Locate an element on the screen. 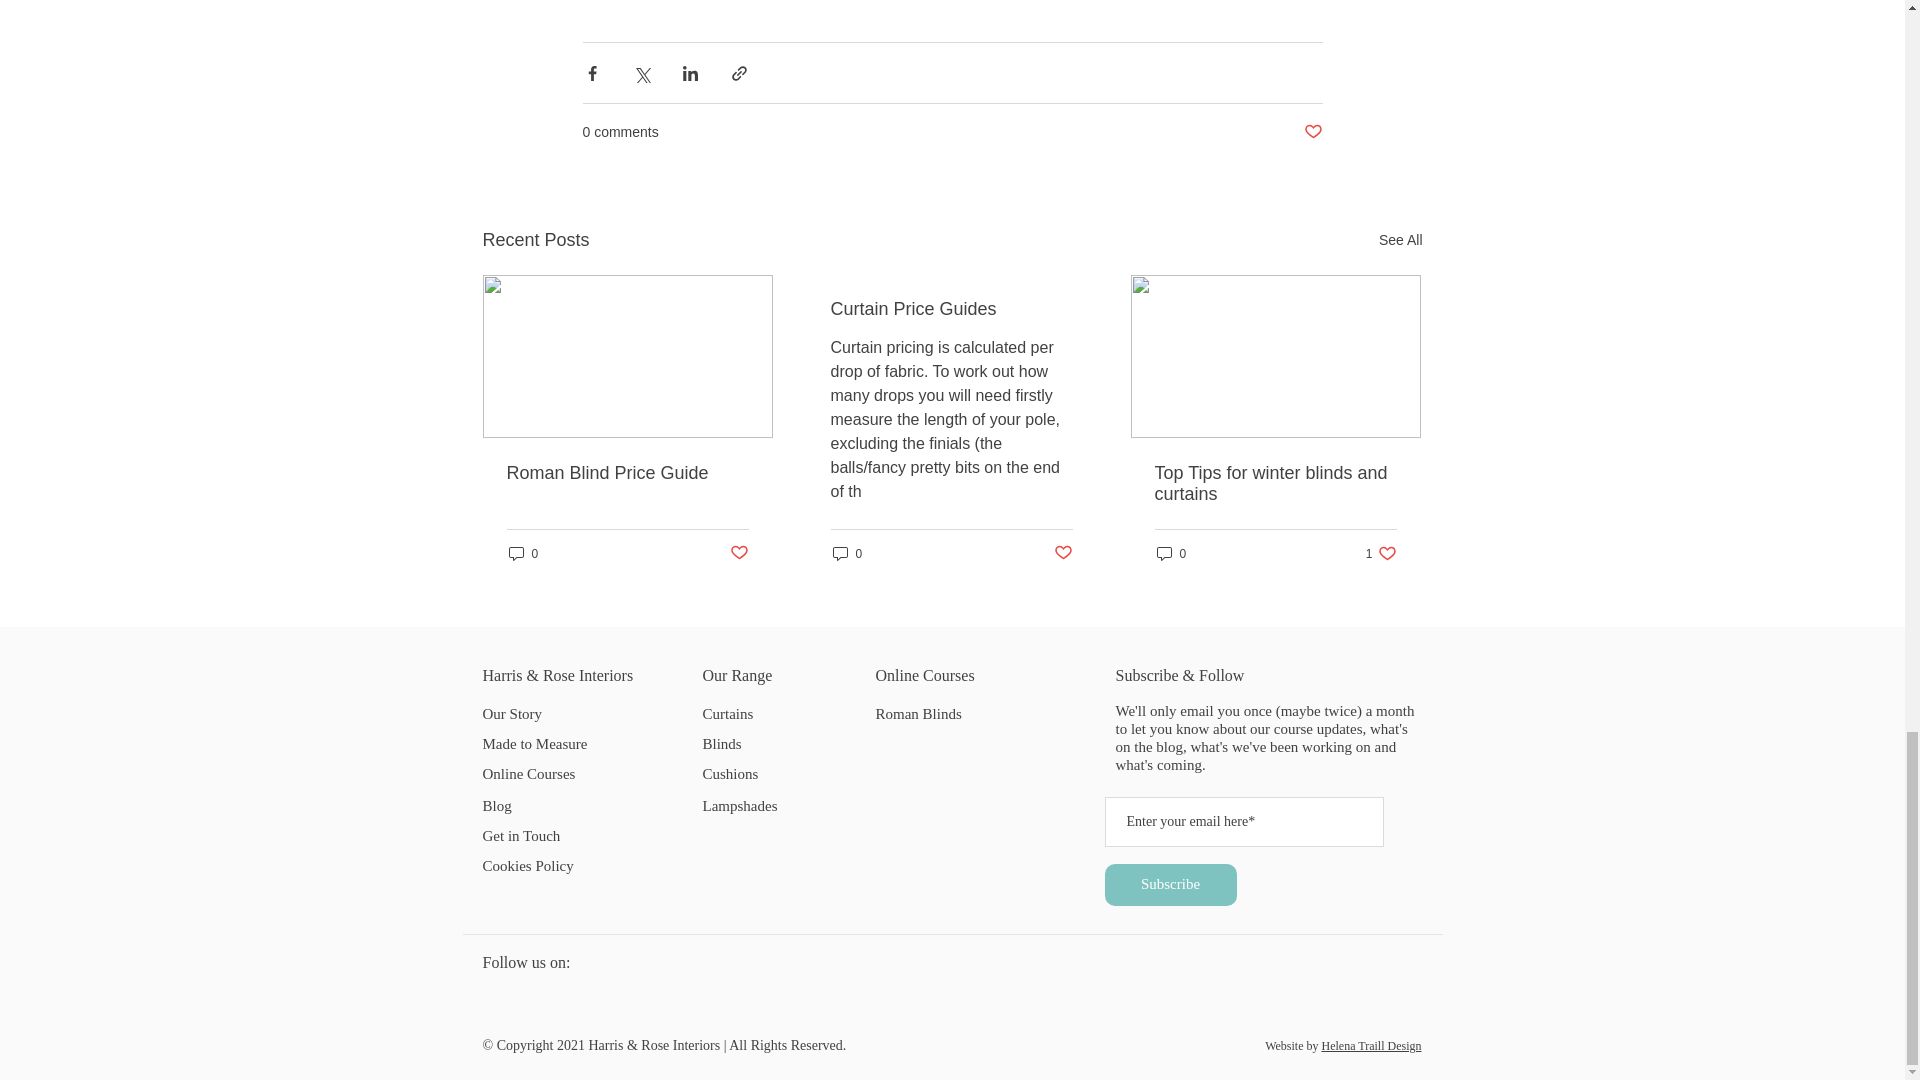 The width and height of the screenshot is (1920, 1080). Curtain Price Guides is located at coordinates (950, 309).